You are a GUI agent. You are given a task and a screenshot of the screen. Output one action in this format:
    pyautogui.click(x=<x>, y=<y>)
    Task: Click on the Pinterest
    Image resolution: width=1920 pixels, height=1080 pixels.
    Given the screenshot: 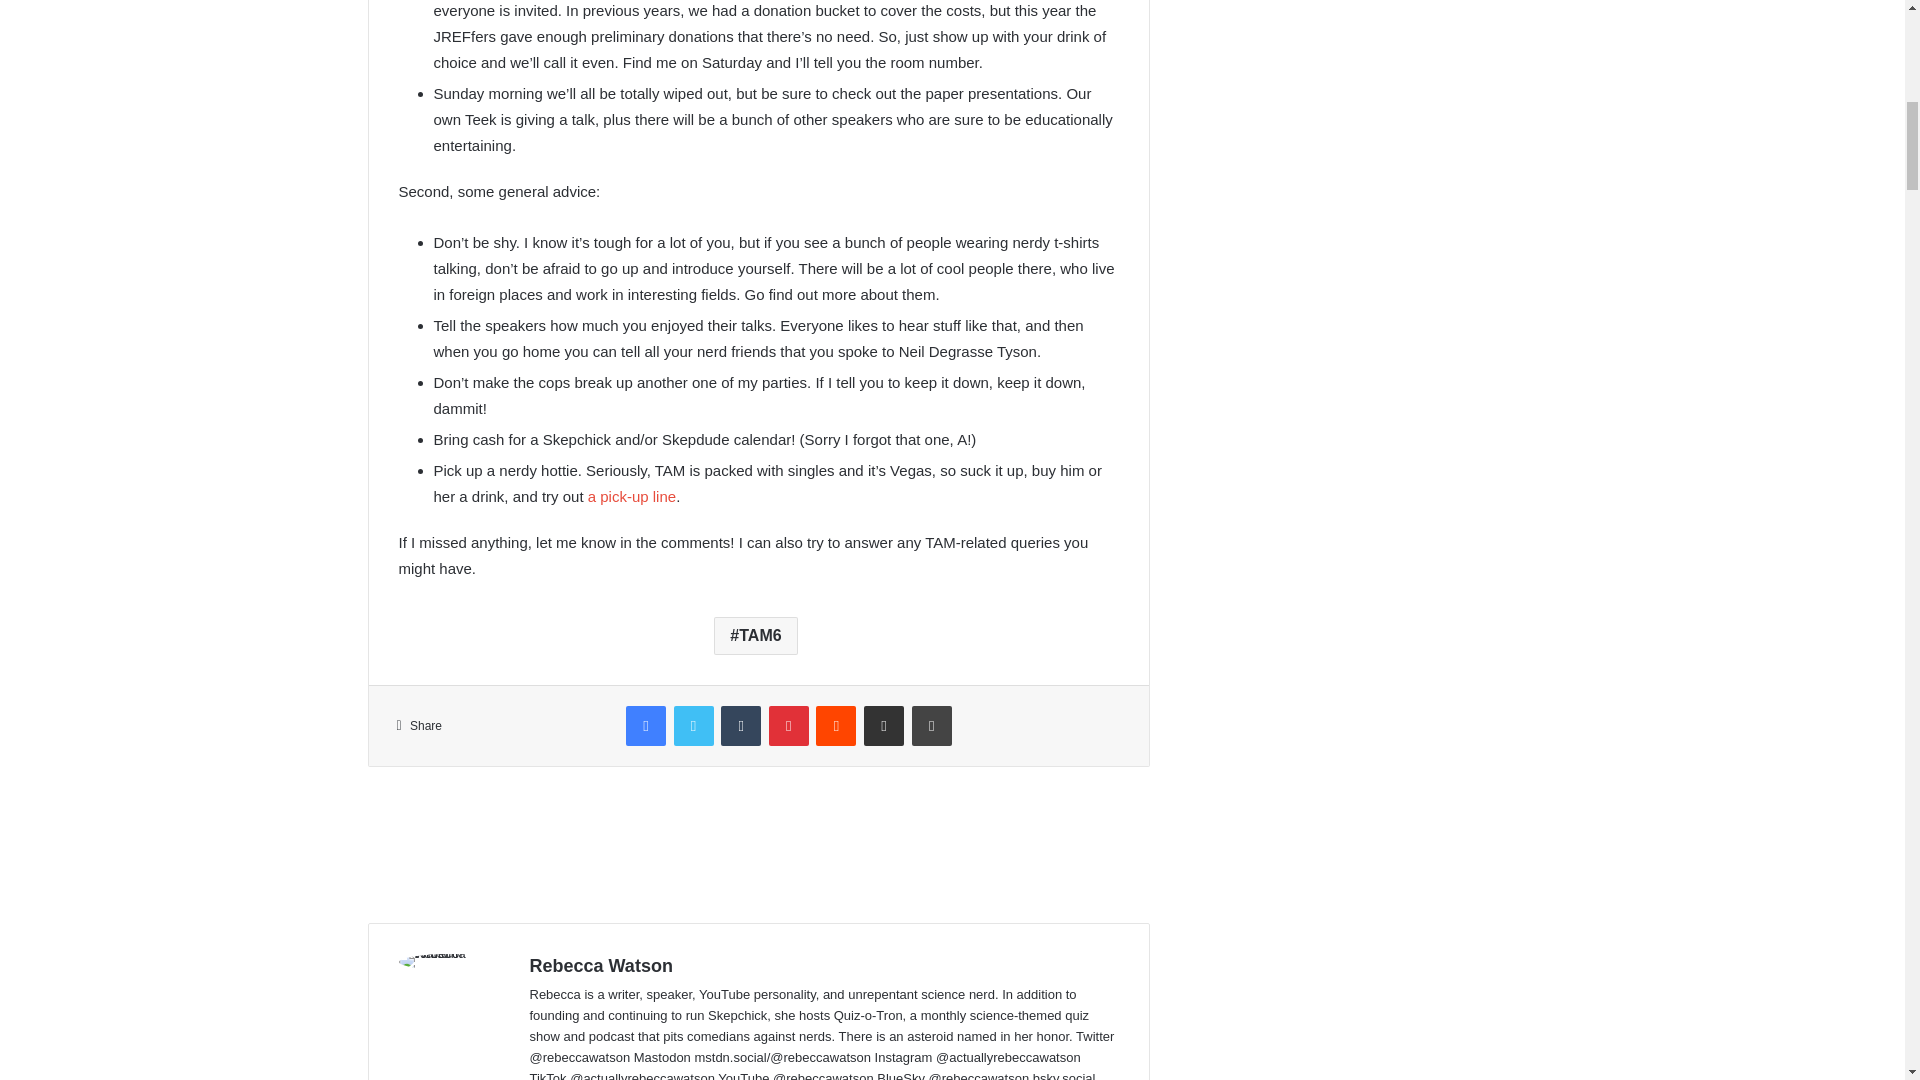 What is the action you would take?
    pyautogui.click(x=788, y=726)
    